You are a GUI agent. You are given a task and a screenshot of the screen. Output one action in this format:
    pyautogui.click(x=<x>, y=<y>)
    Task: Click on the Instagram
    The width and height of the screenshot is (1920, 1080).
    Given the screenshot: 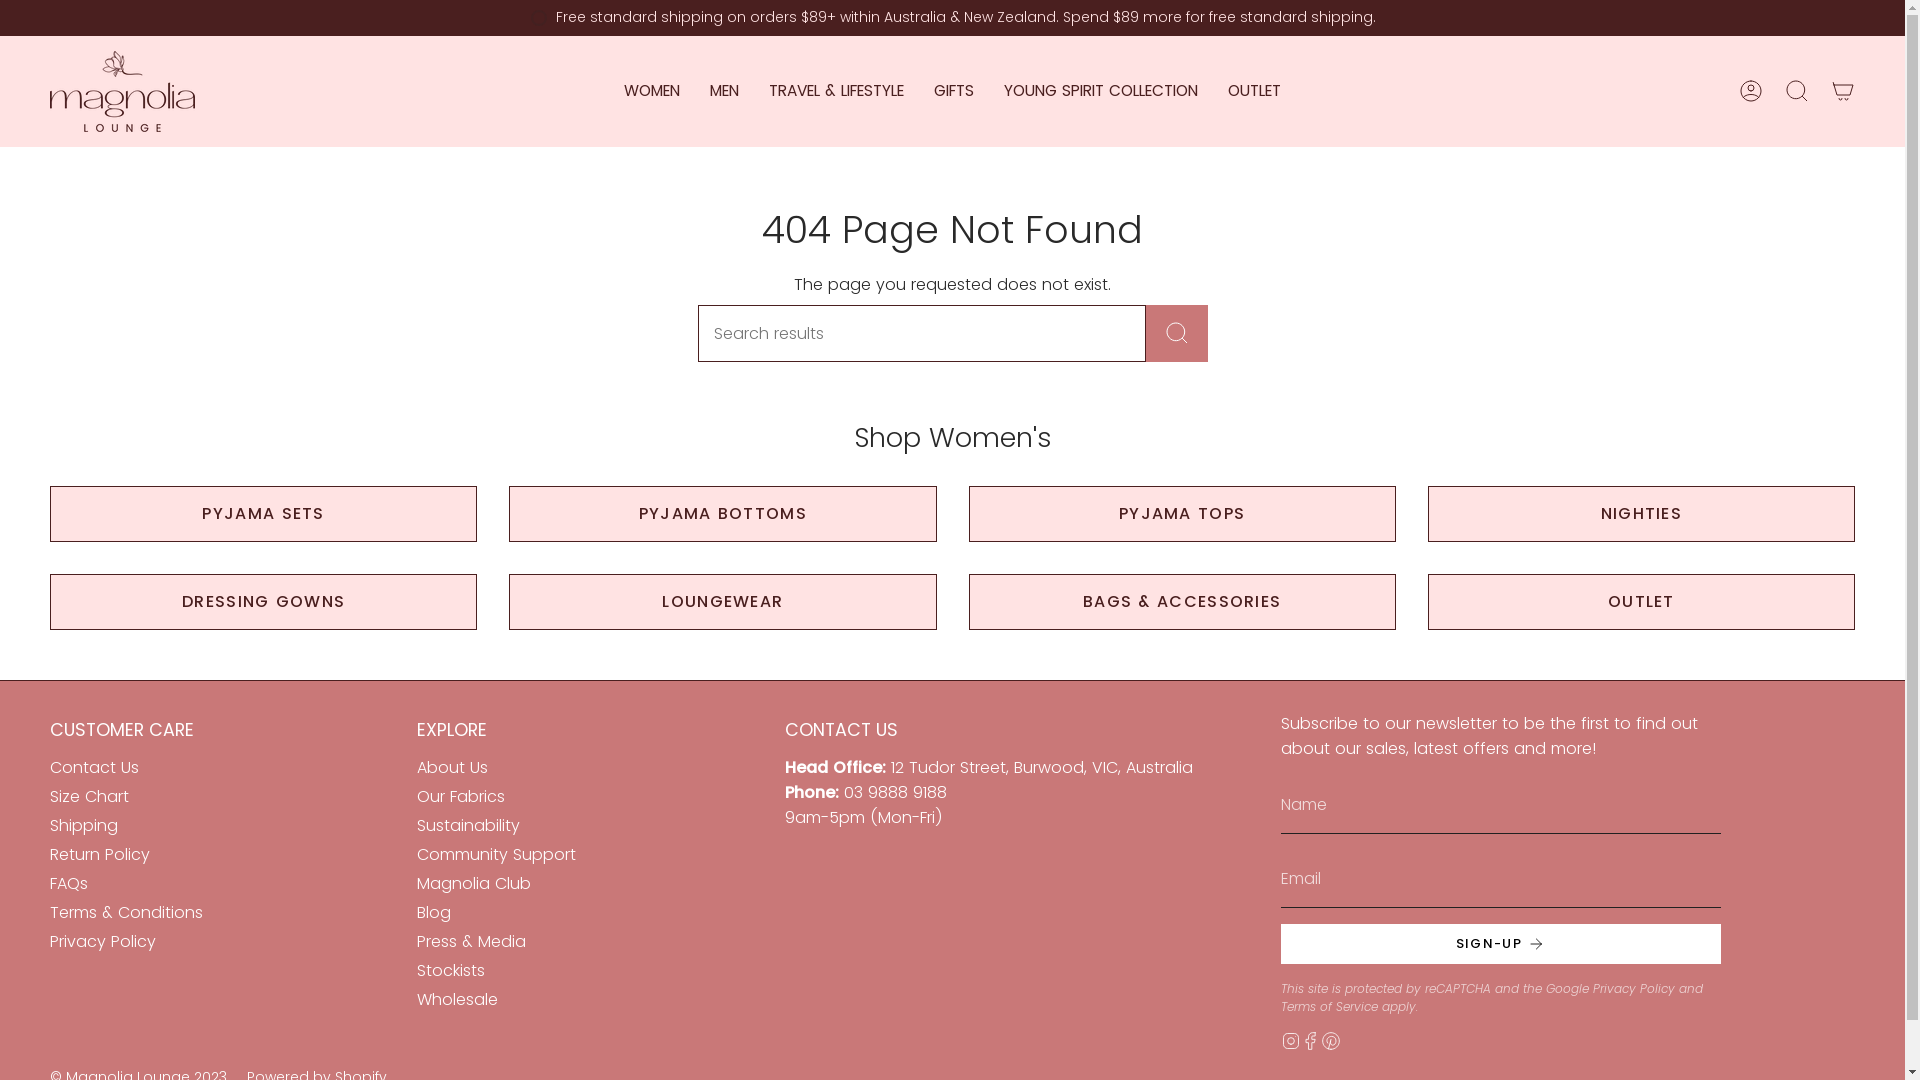 What is the action you would take?
    pyautogui.click(x=1291, y=1040)
    